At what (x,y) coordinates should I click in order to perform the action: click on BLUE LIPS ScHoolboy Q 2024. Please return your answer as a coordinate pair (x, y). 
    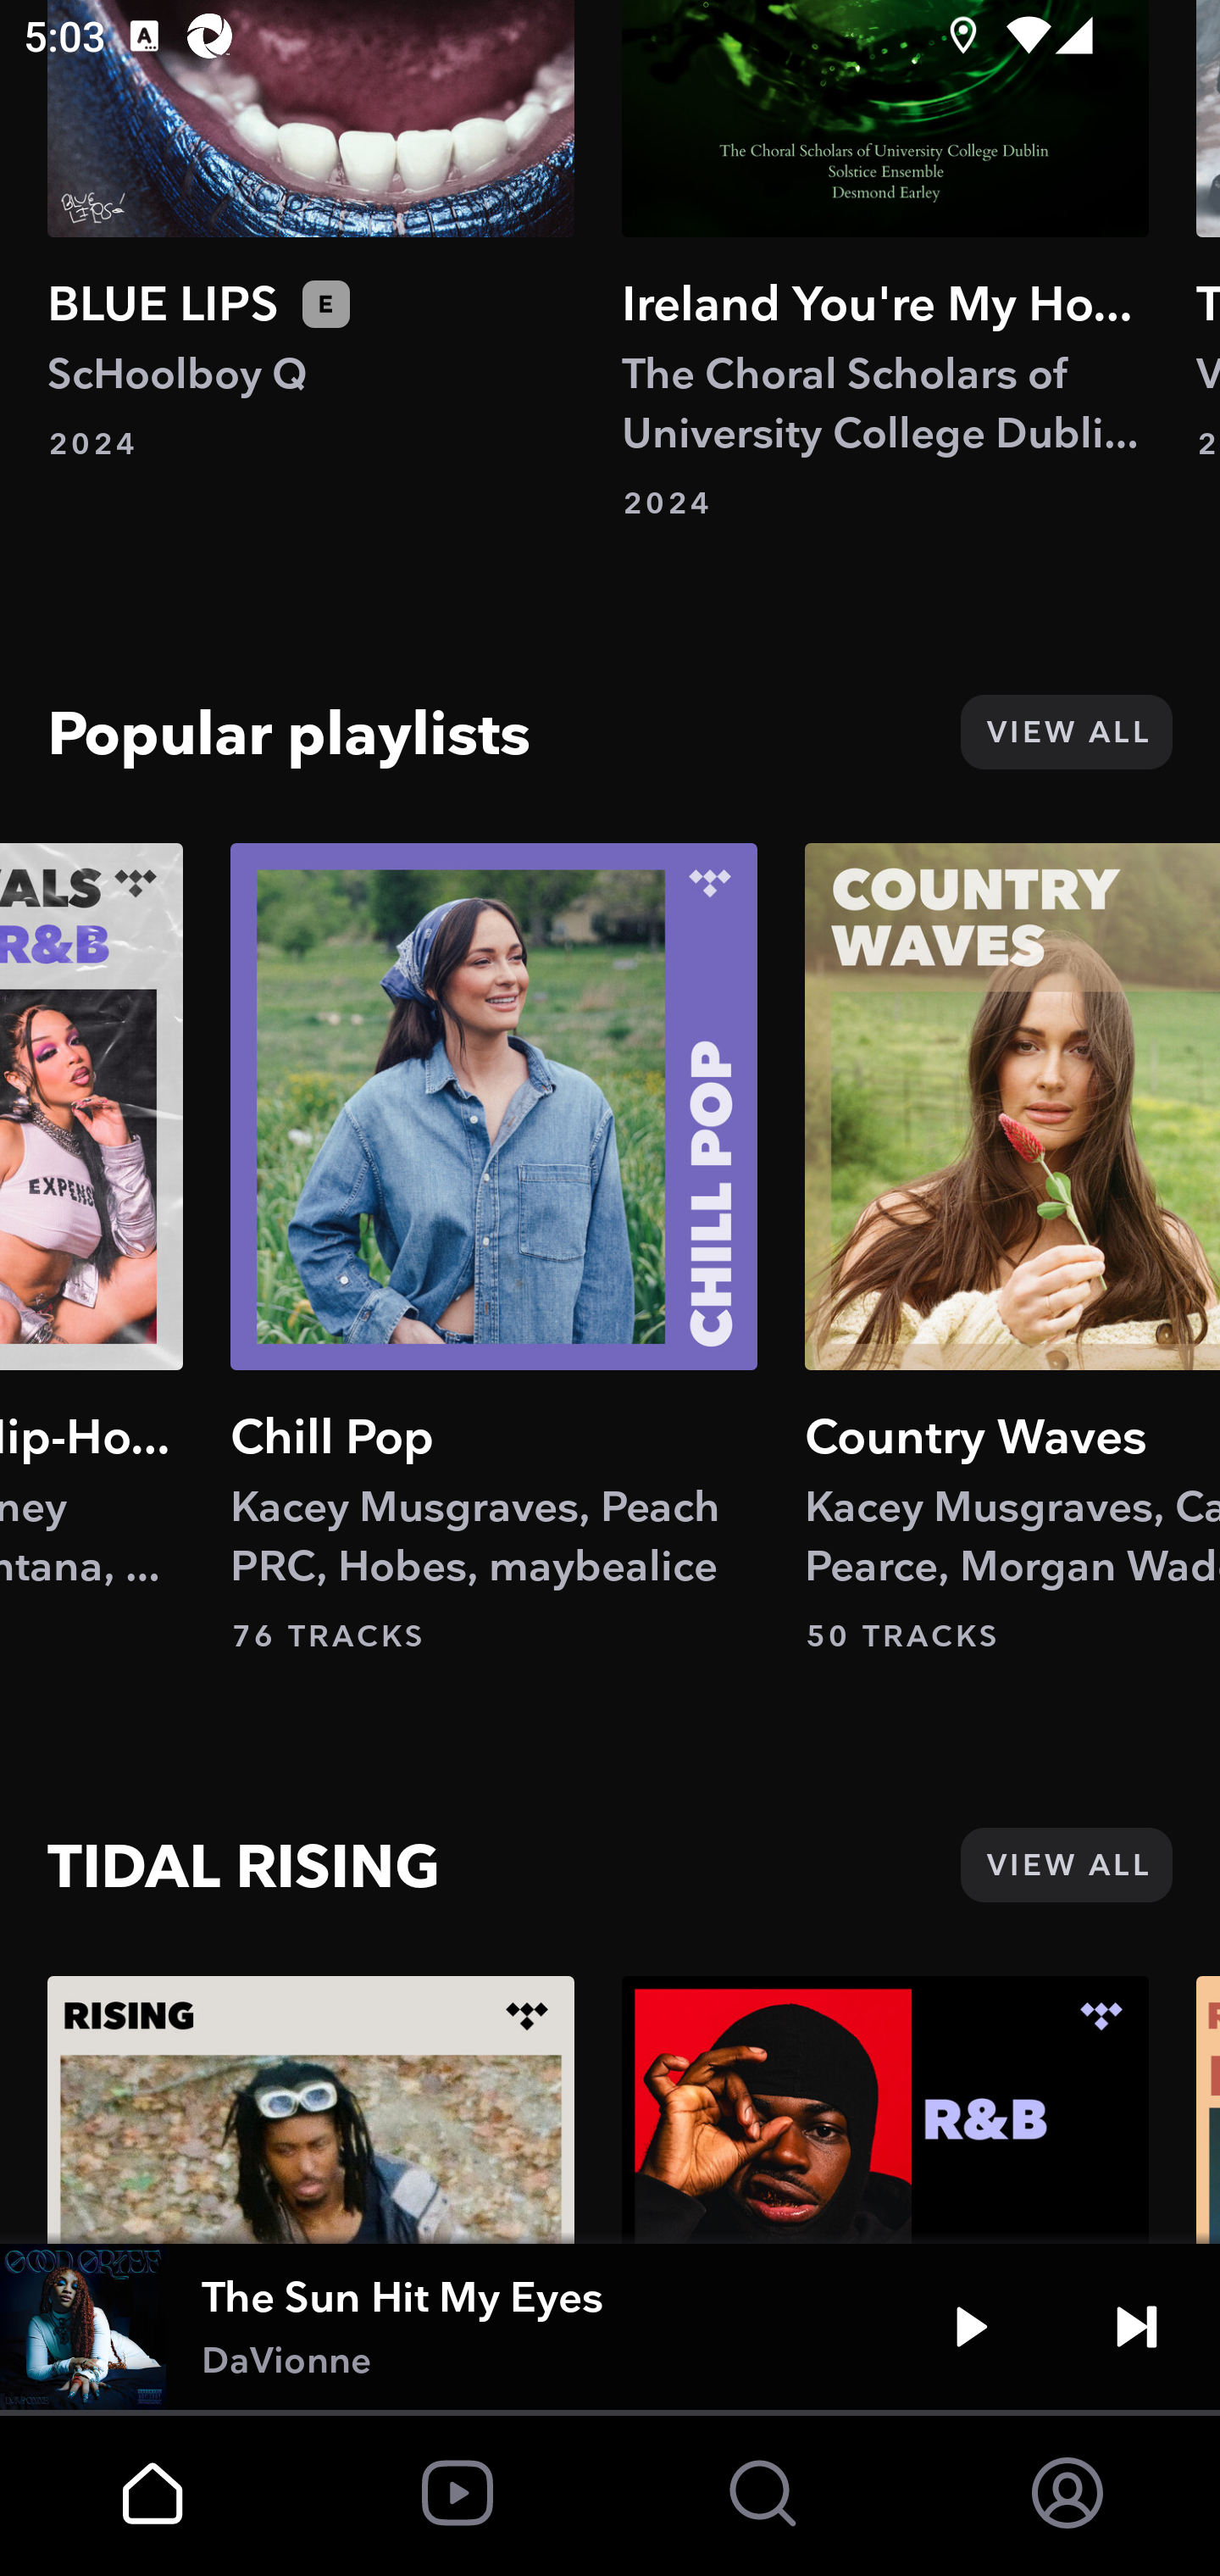
    Looking at the image, I should click on (311, 232).